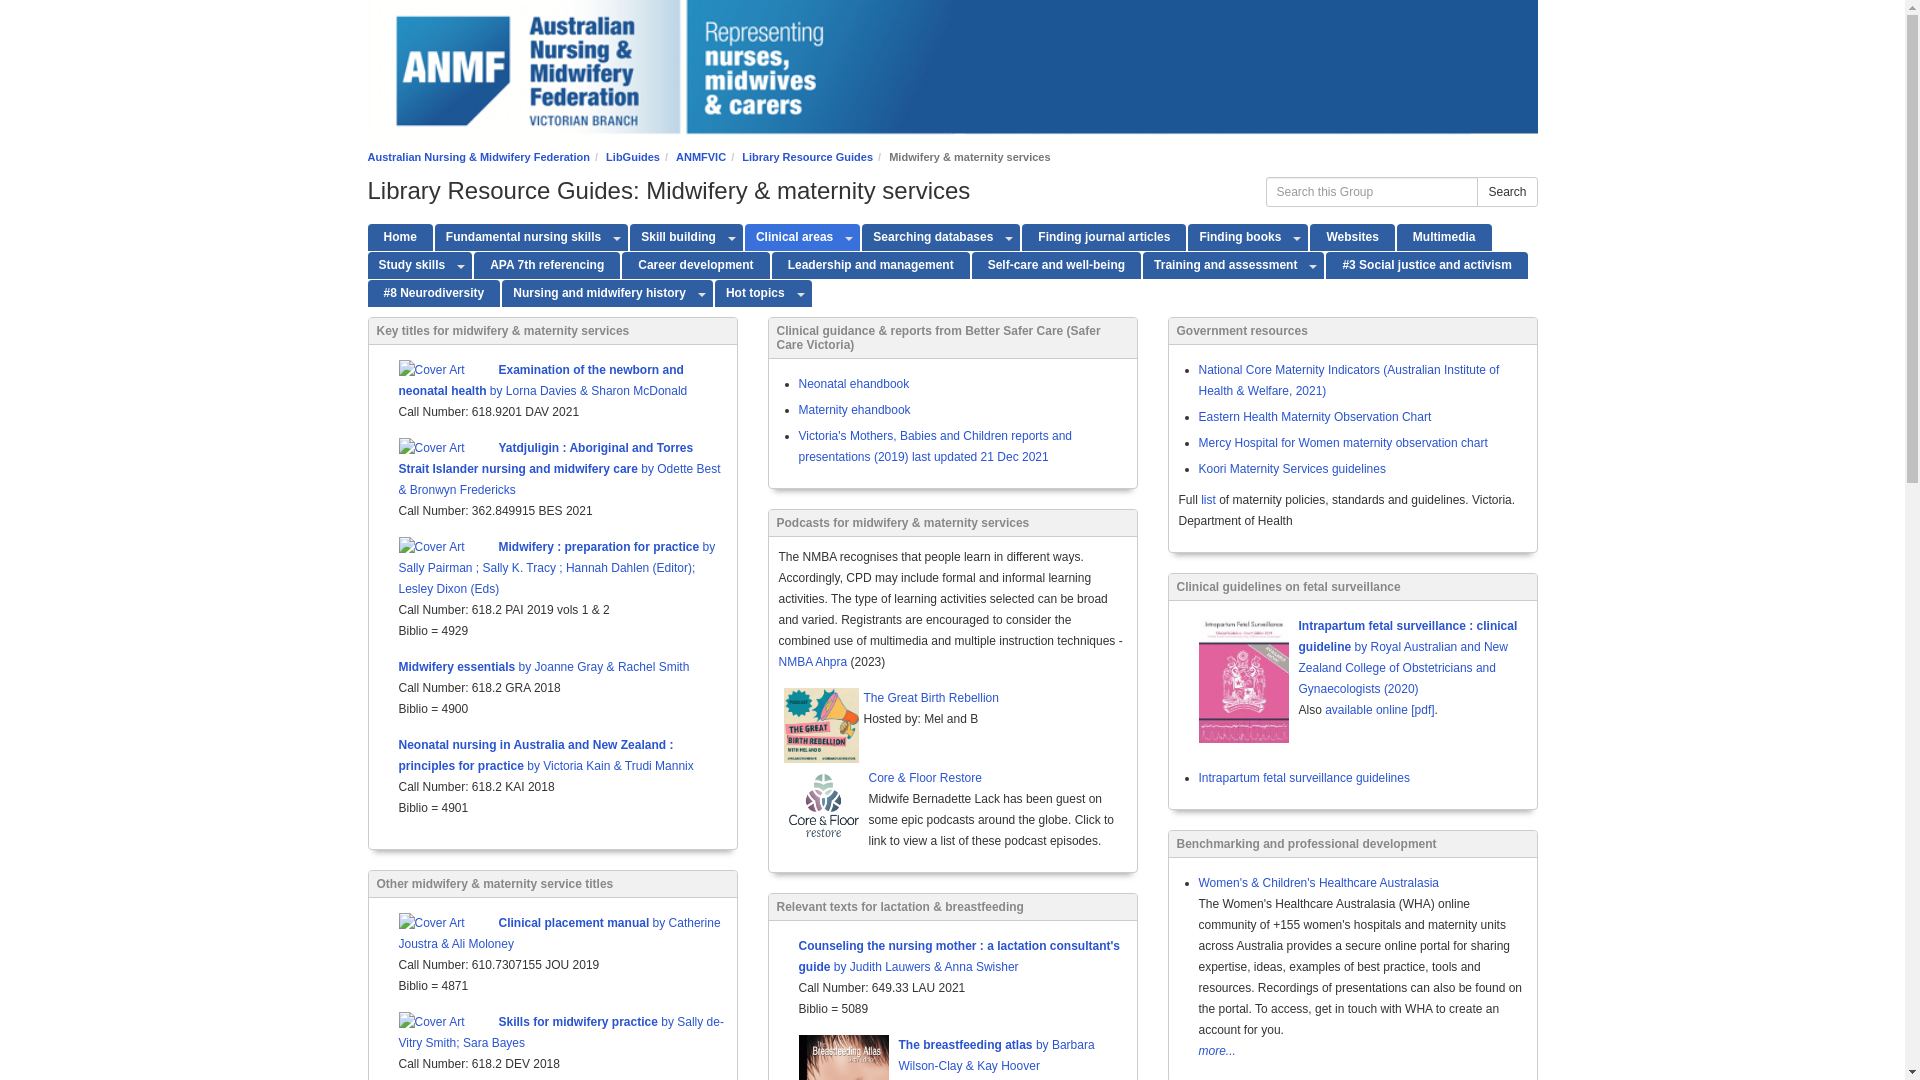 Image resolution: width=1920 pixels, height=1080 pixels. Describe the element at coordinates (1352, 238) in the screenshot. I see `Websites` at that location.